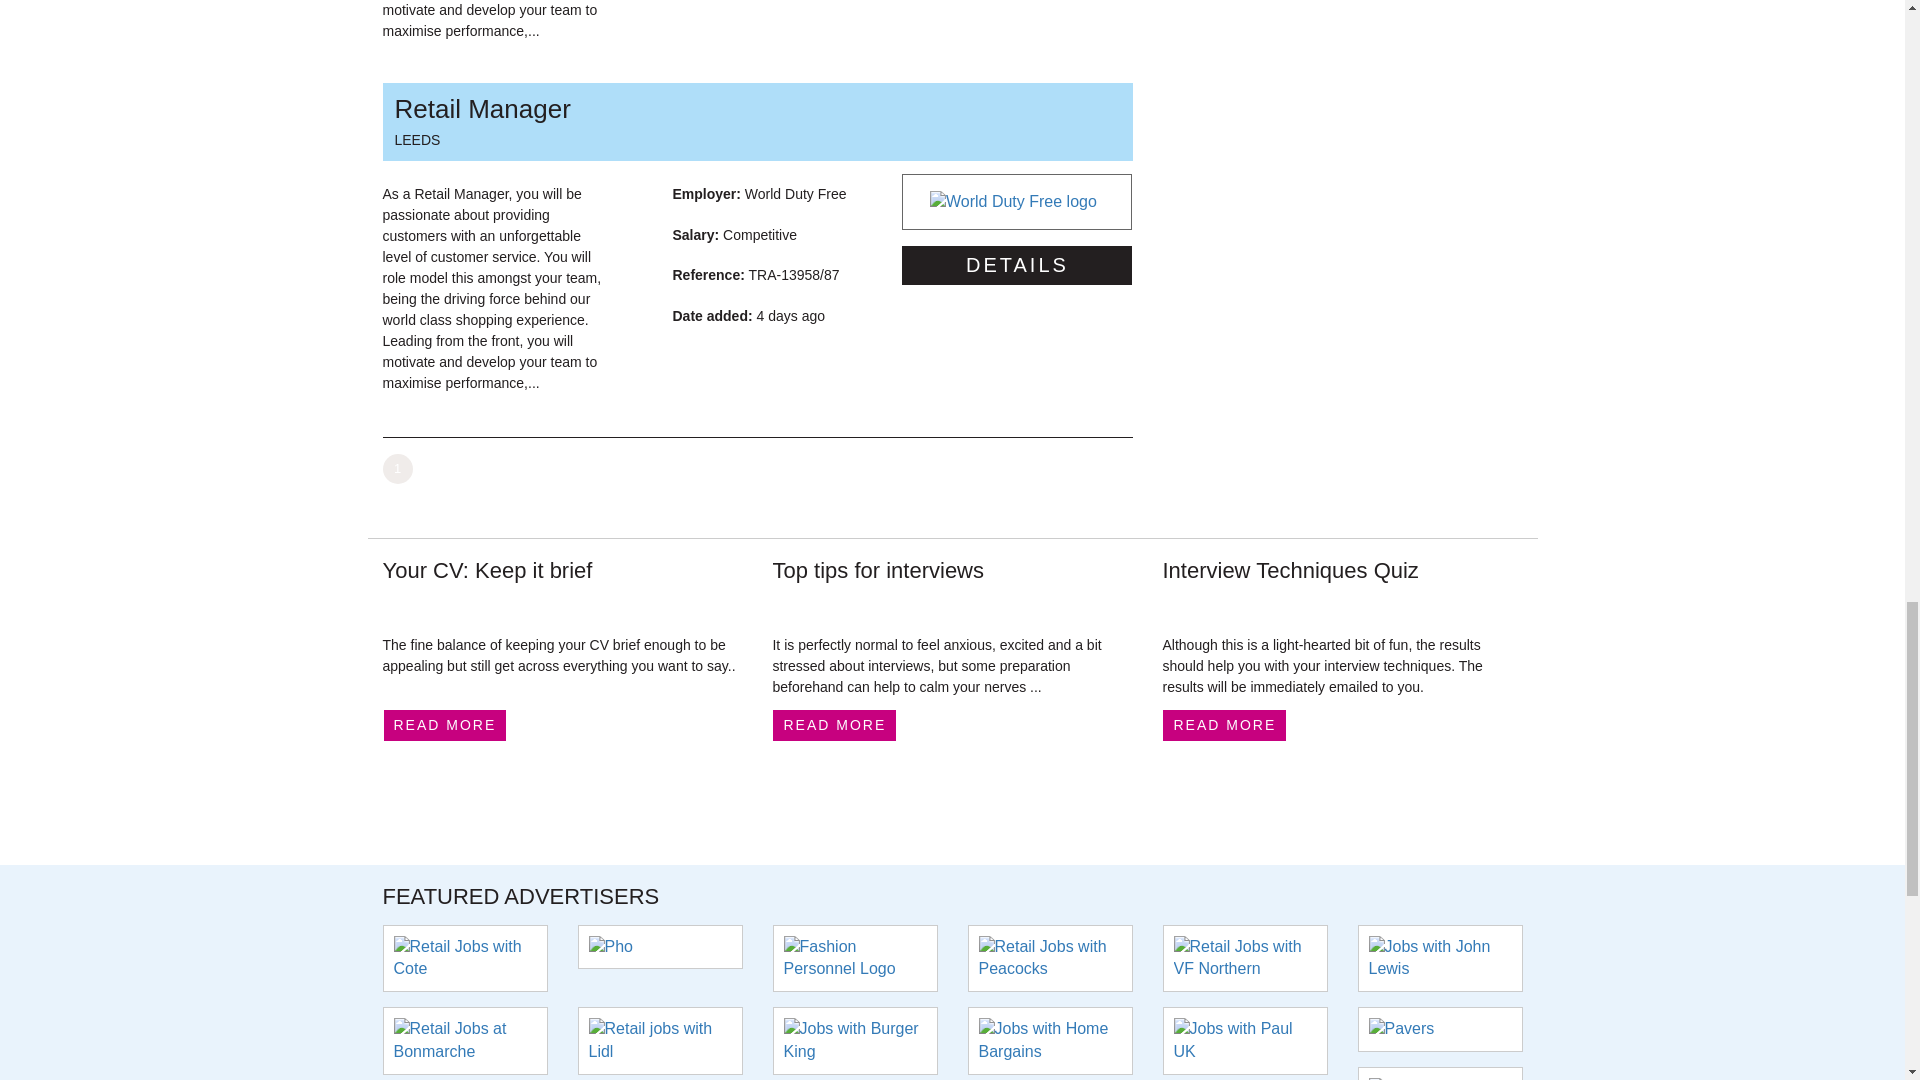  Describe the element at coordinates (834, 724) in the screenshot. I see `READ MORE` at that location.